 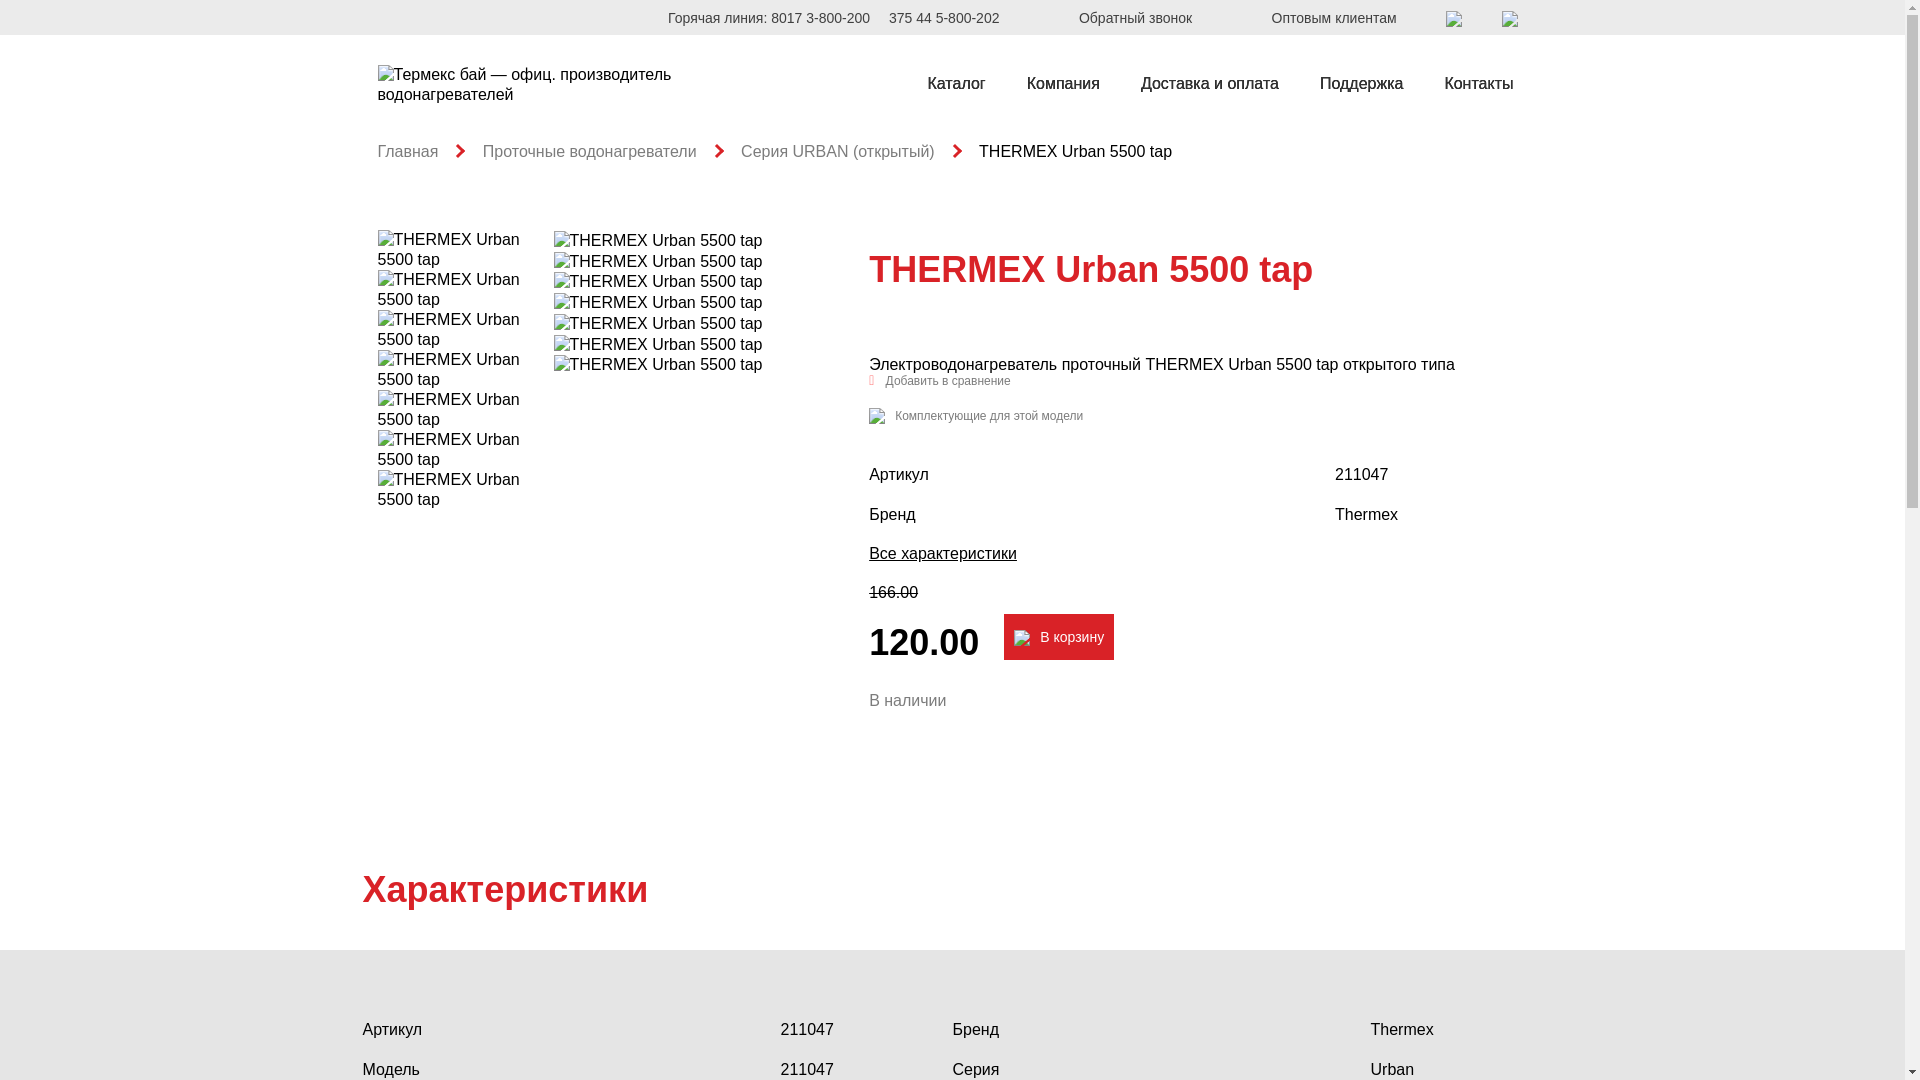 What do you see at coordinates (658, 345) in the screenshot?
I see `THERMEX Urban 5500 tap` at bounding box center [658, 345].